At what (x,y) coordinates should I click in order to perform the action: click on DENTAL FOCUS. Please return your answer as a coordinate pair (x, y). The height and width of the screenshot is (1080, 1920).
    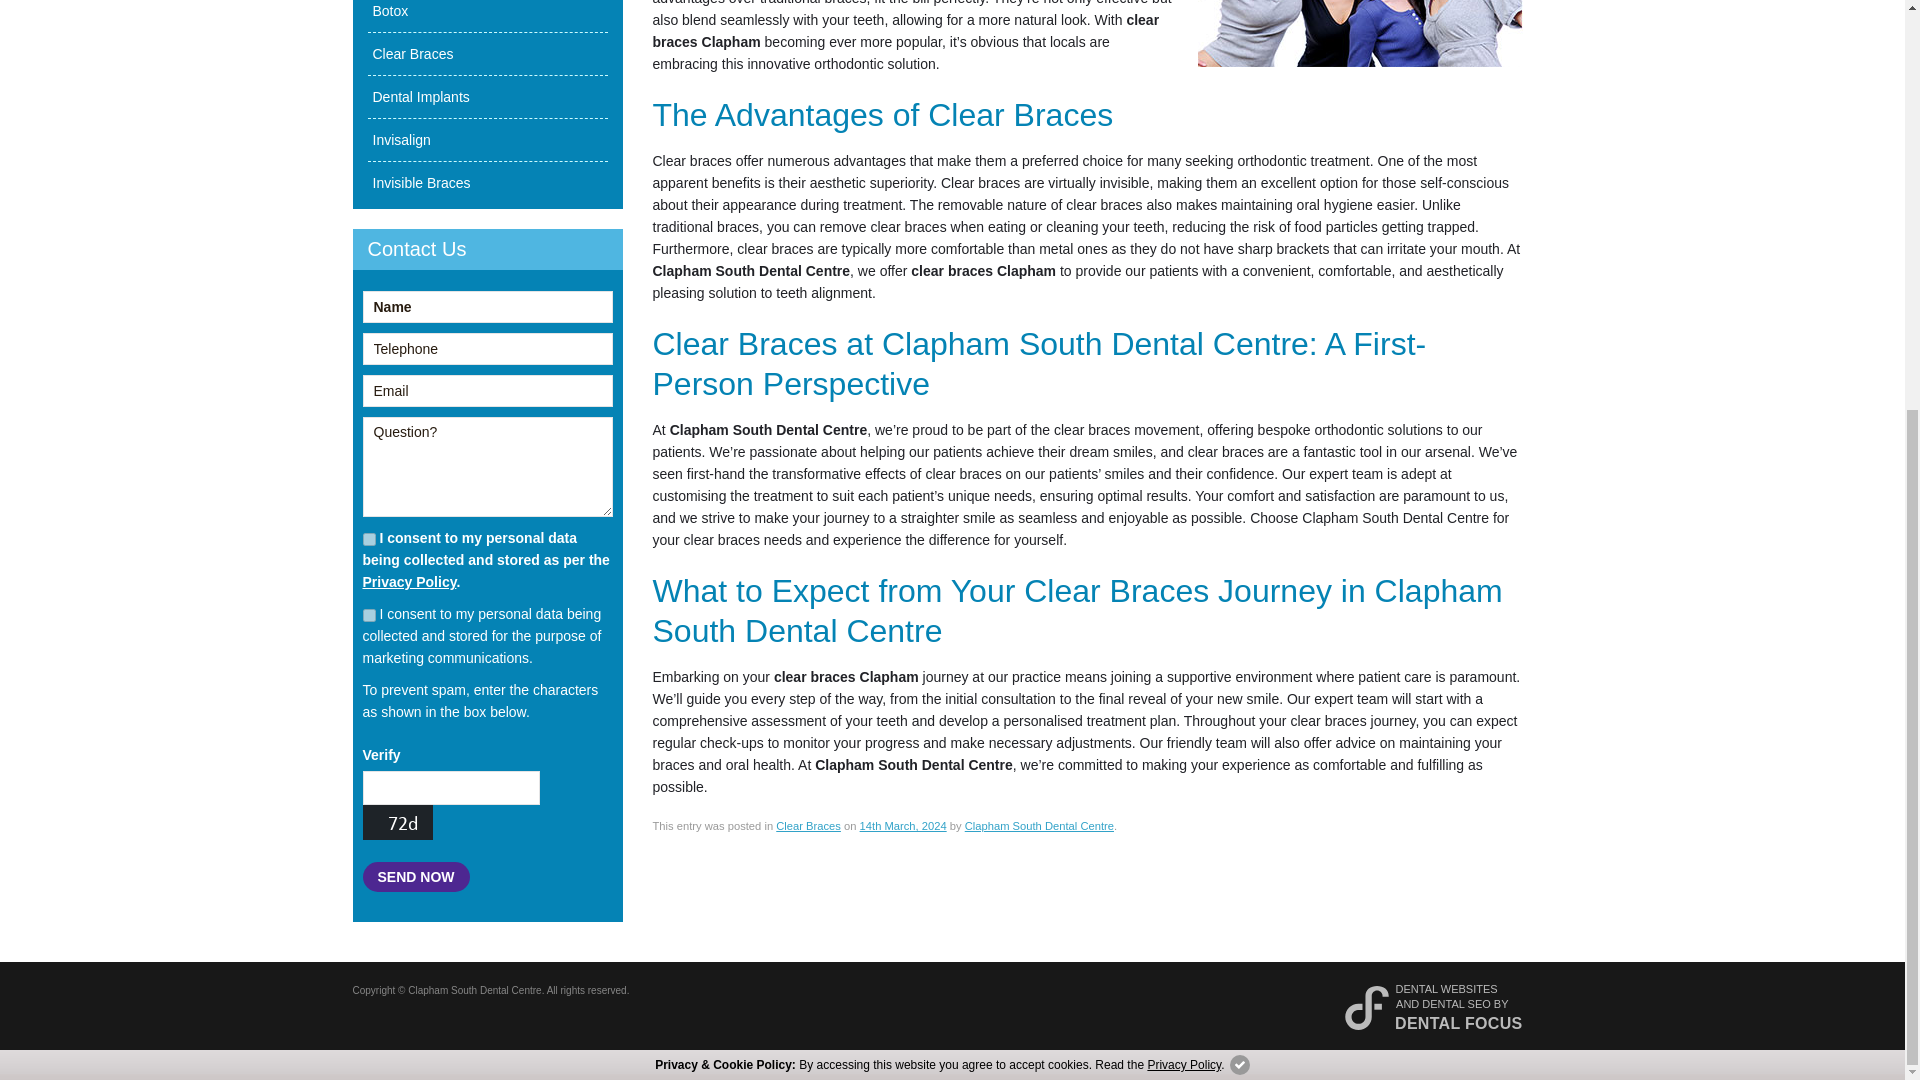
    Looking at the image, I should click on (1458, 1024).